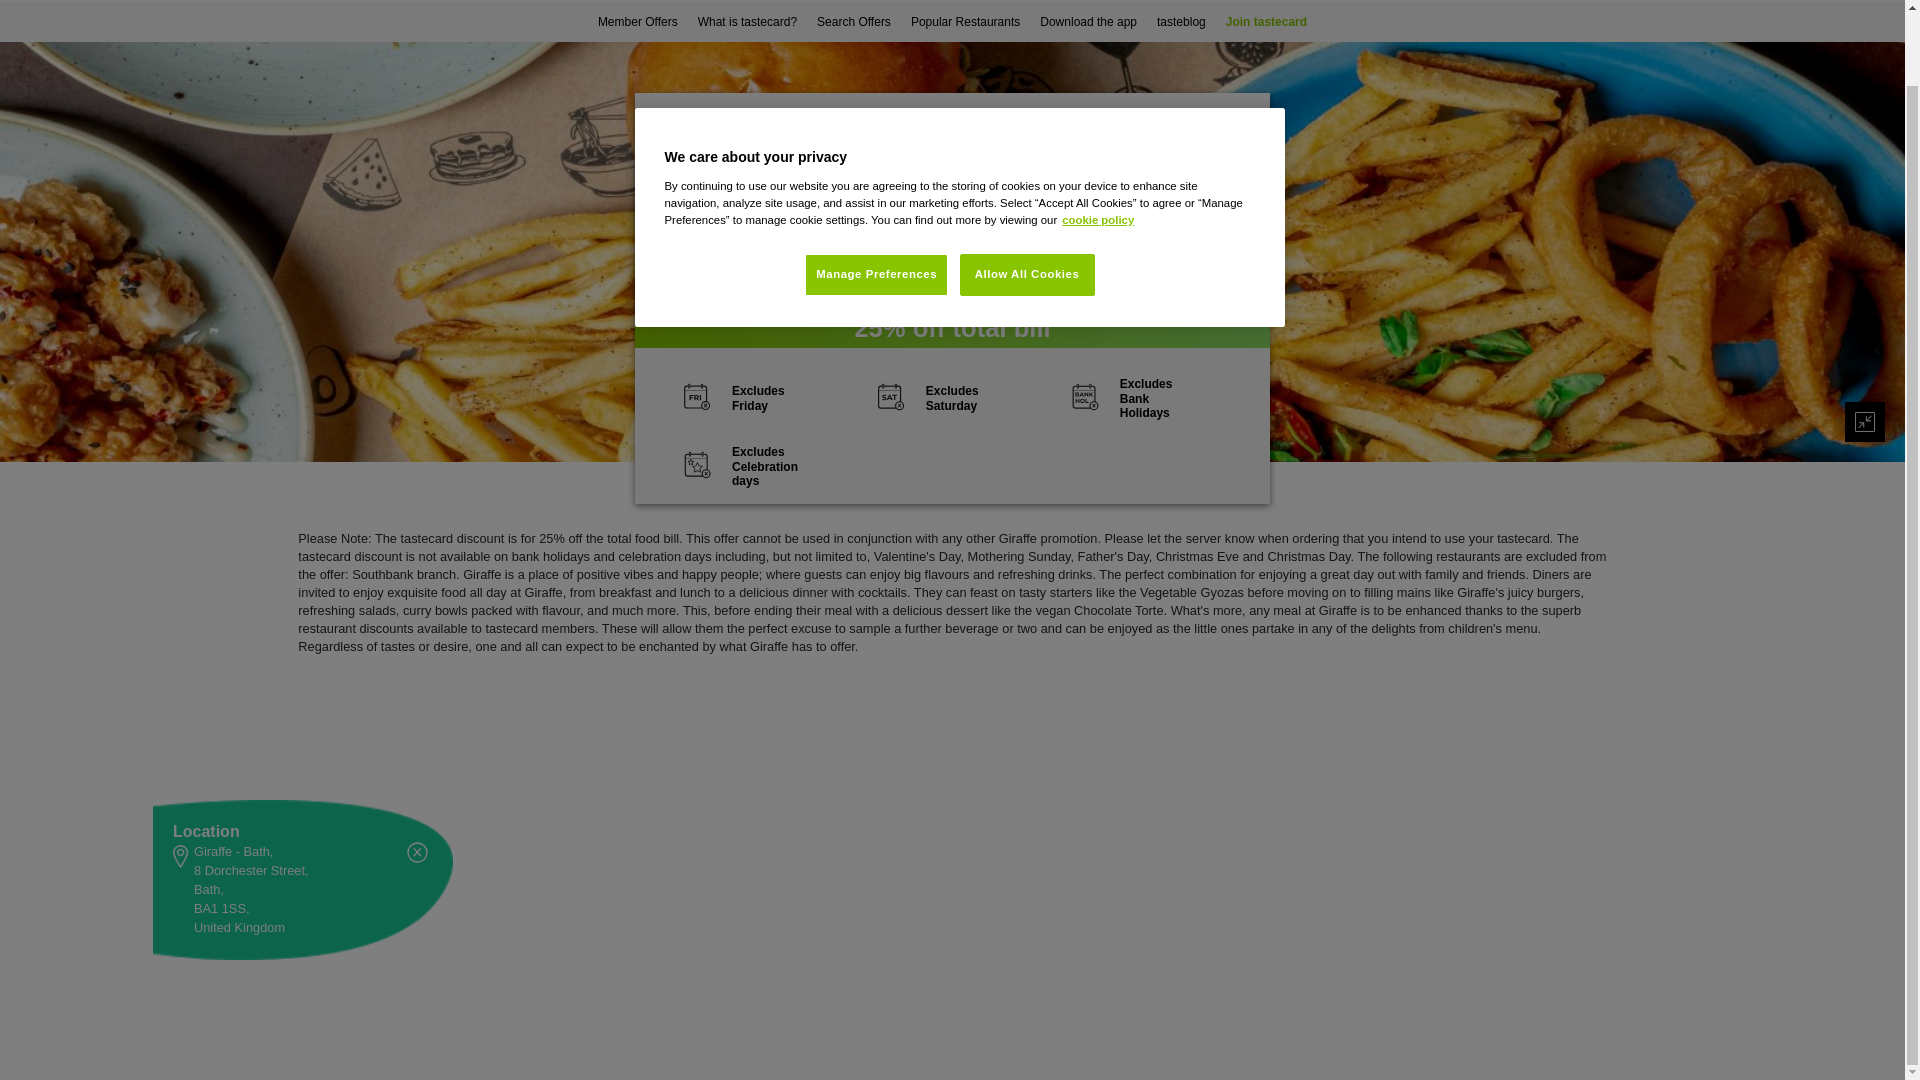 This screenshot has height=1080, width=1920. I want to click on What is tastecard?, so click(746, 22).